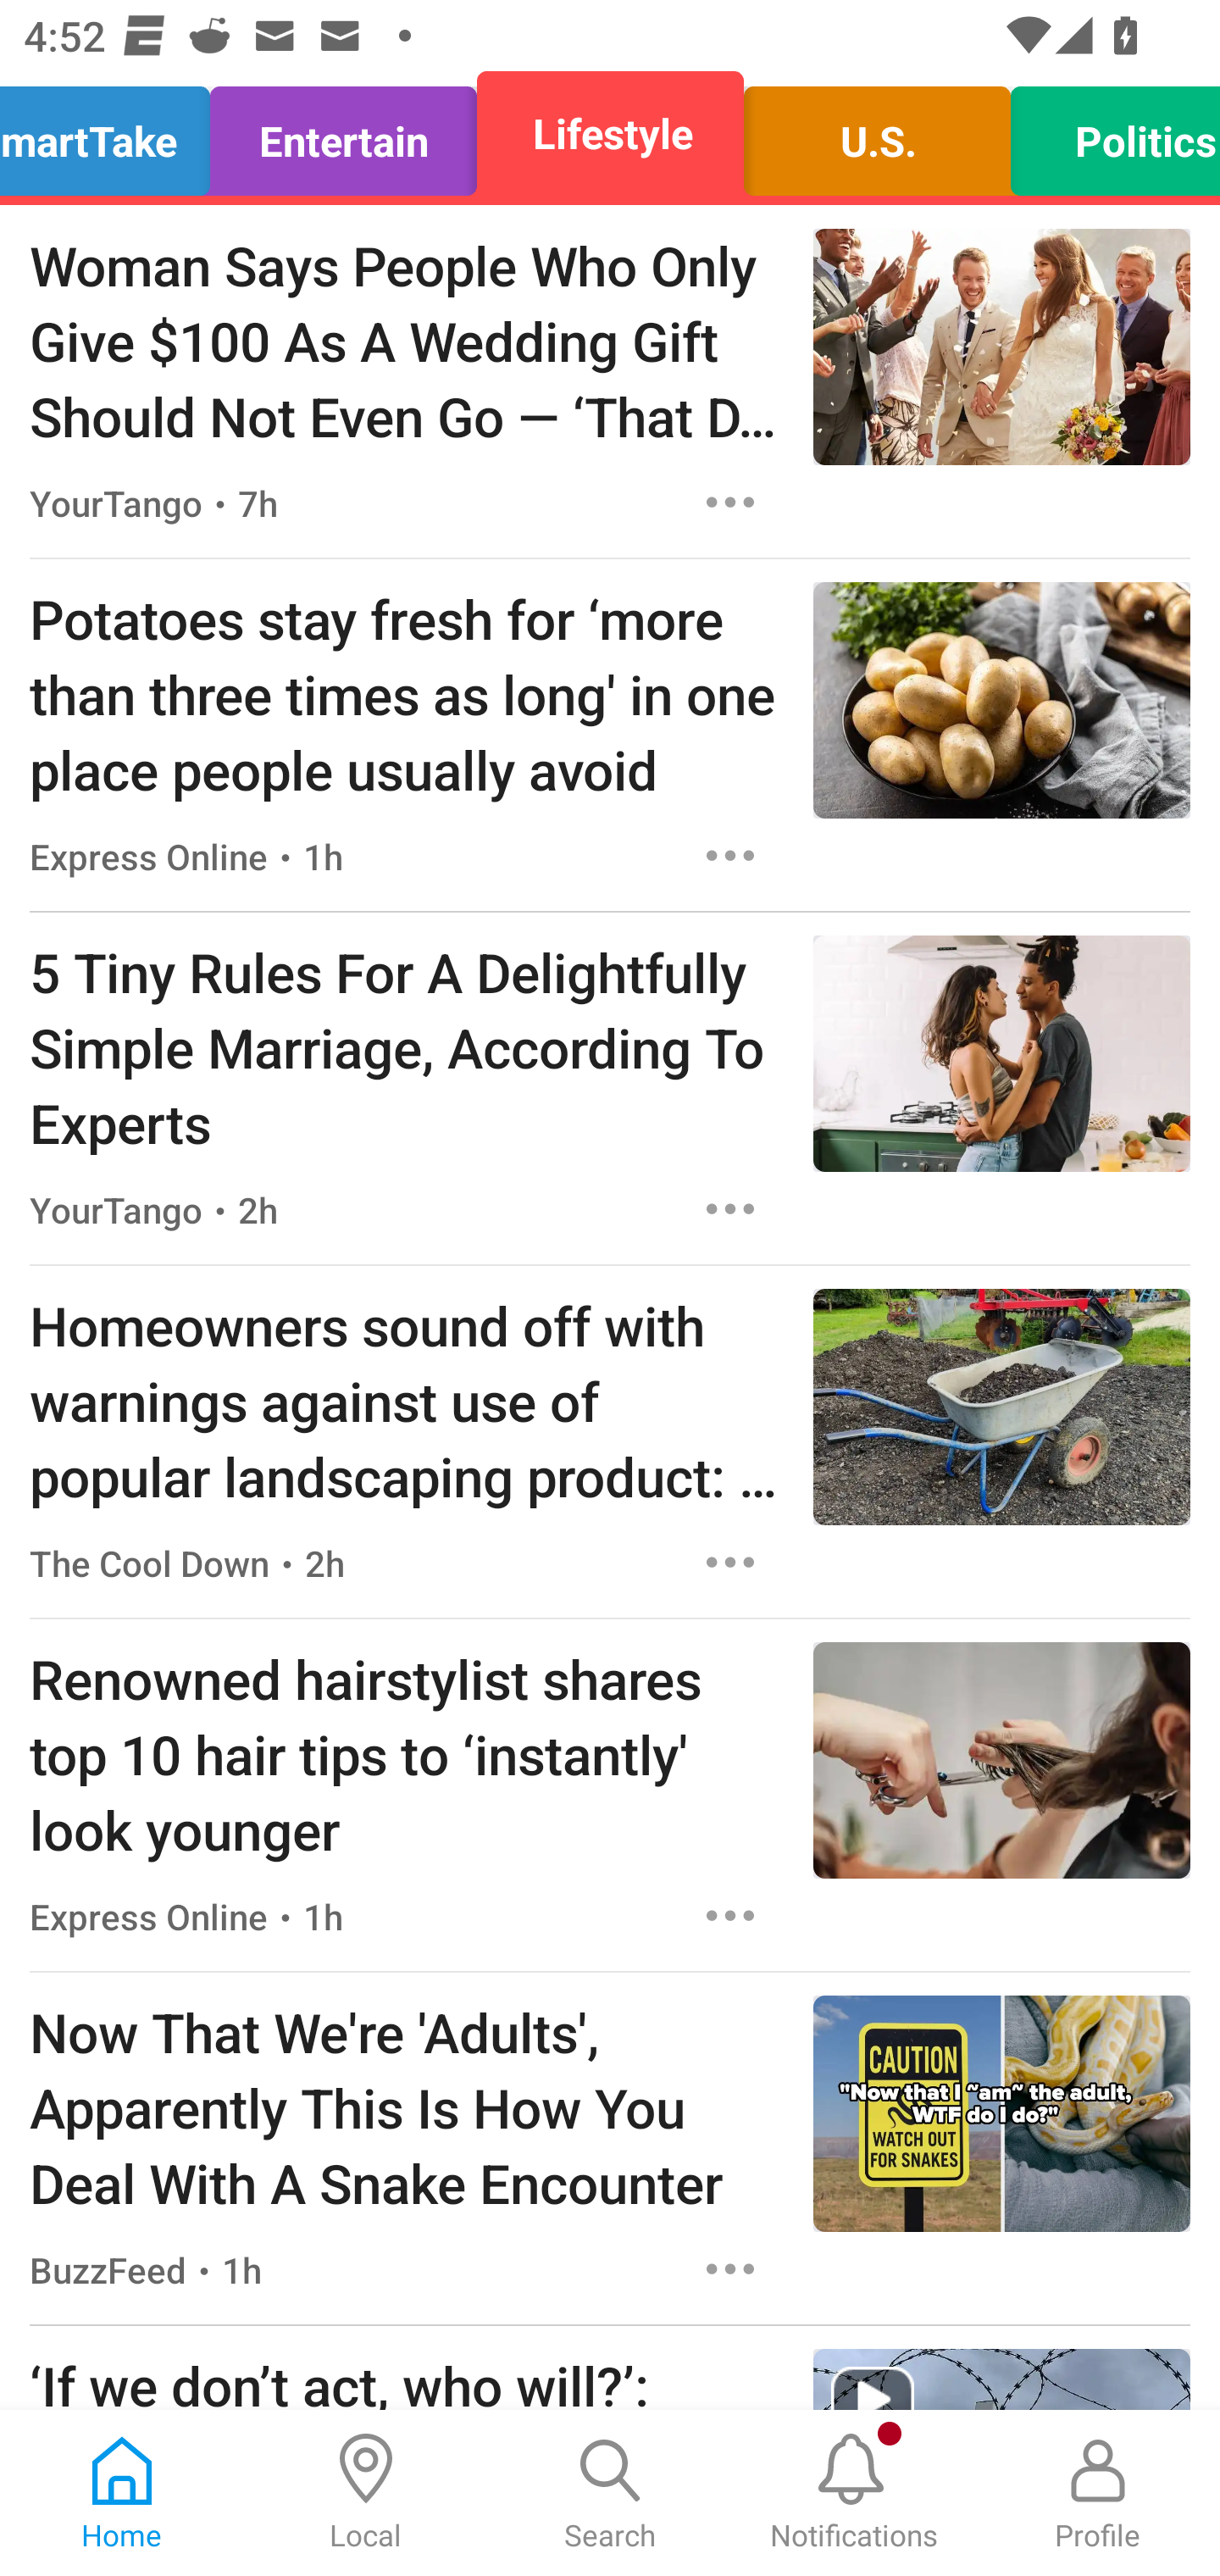  What do you see at coordinates (730, 1209) in the screenshot?
I see `Options` at bounding box center [730, 1209].